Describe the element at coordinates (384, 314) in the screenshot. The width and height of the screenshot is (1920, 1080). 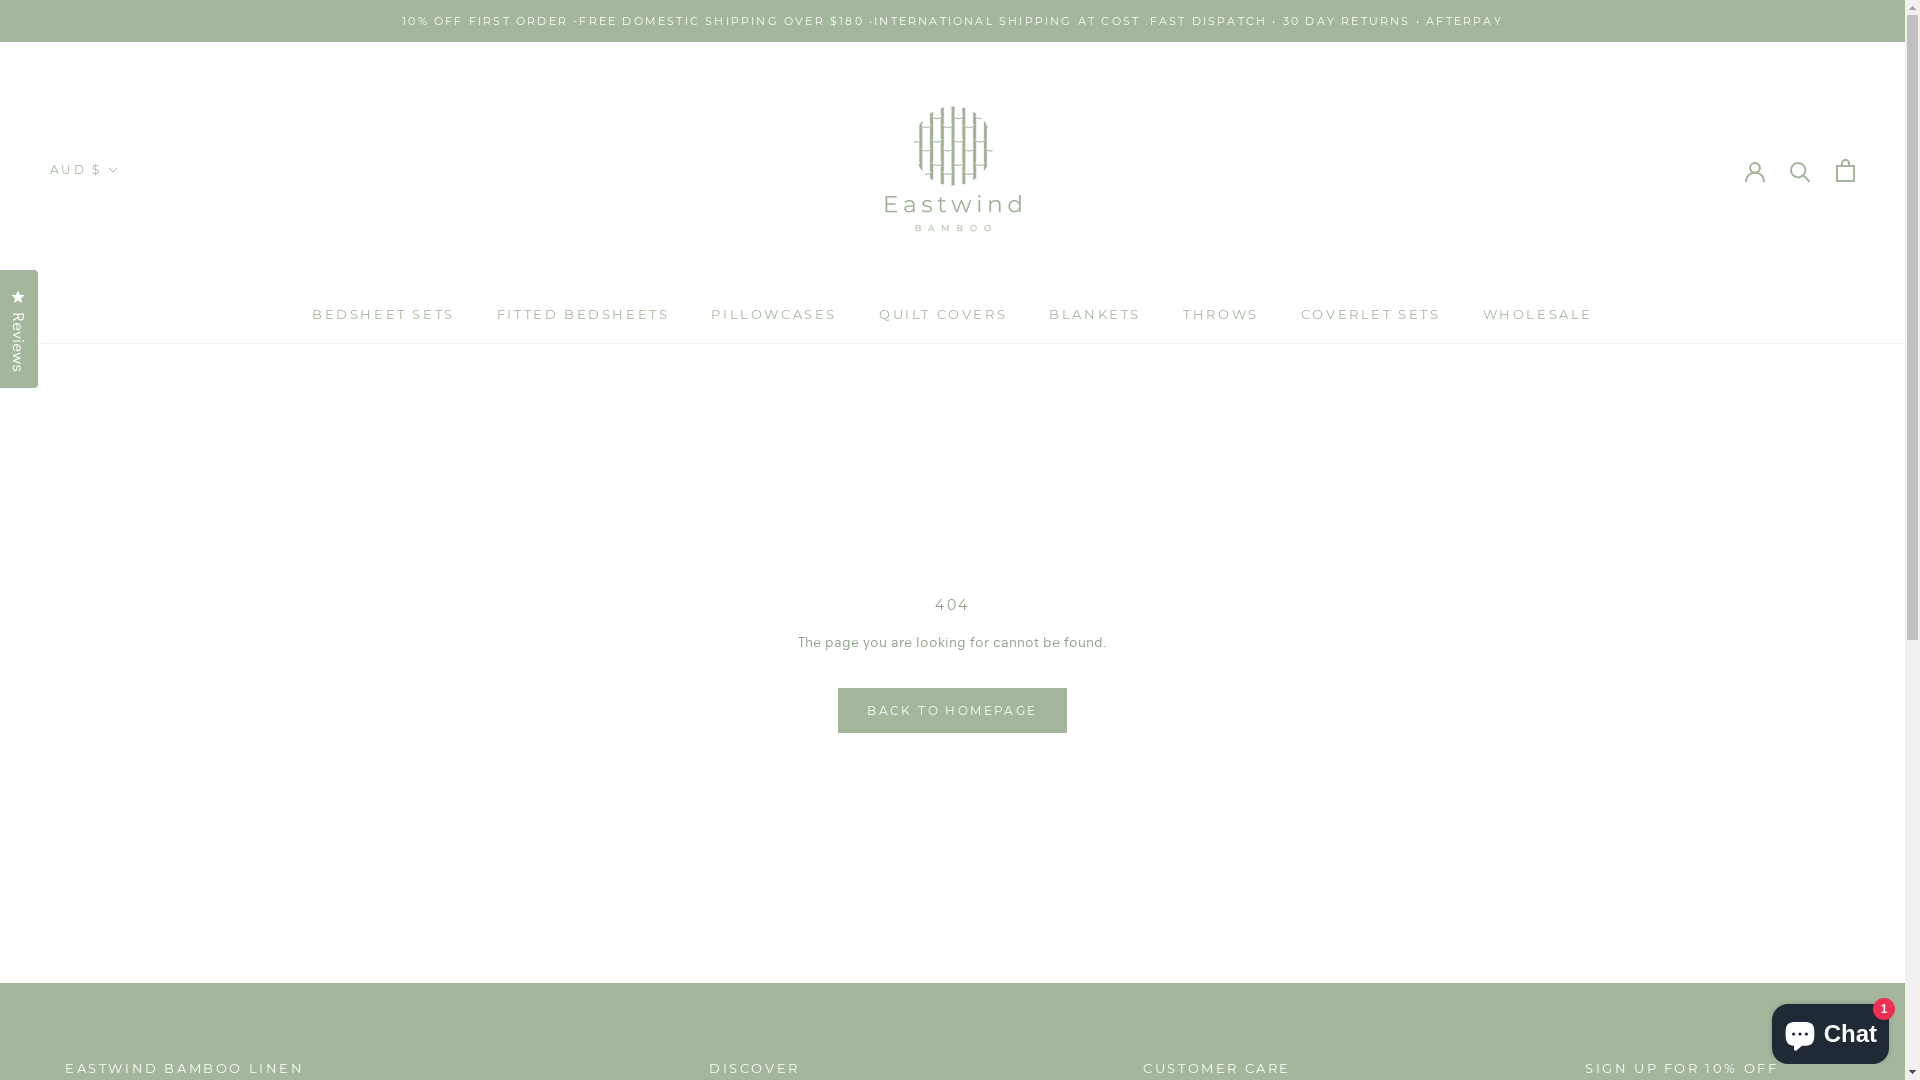
I see `BEDSHEET SETS
BEDSHEET SETS` at that location.